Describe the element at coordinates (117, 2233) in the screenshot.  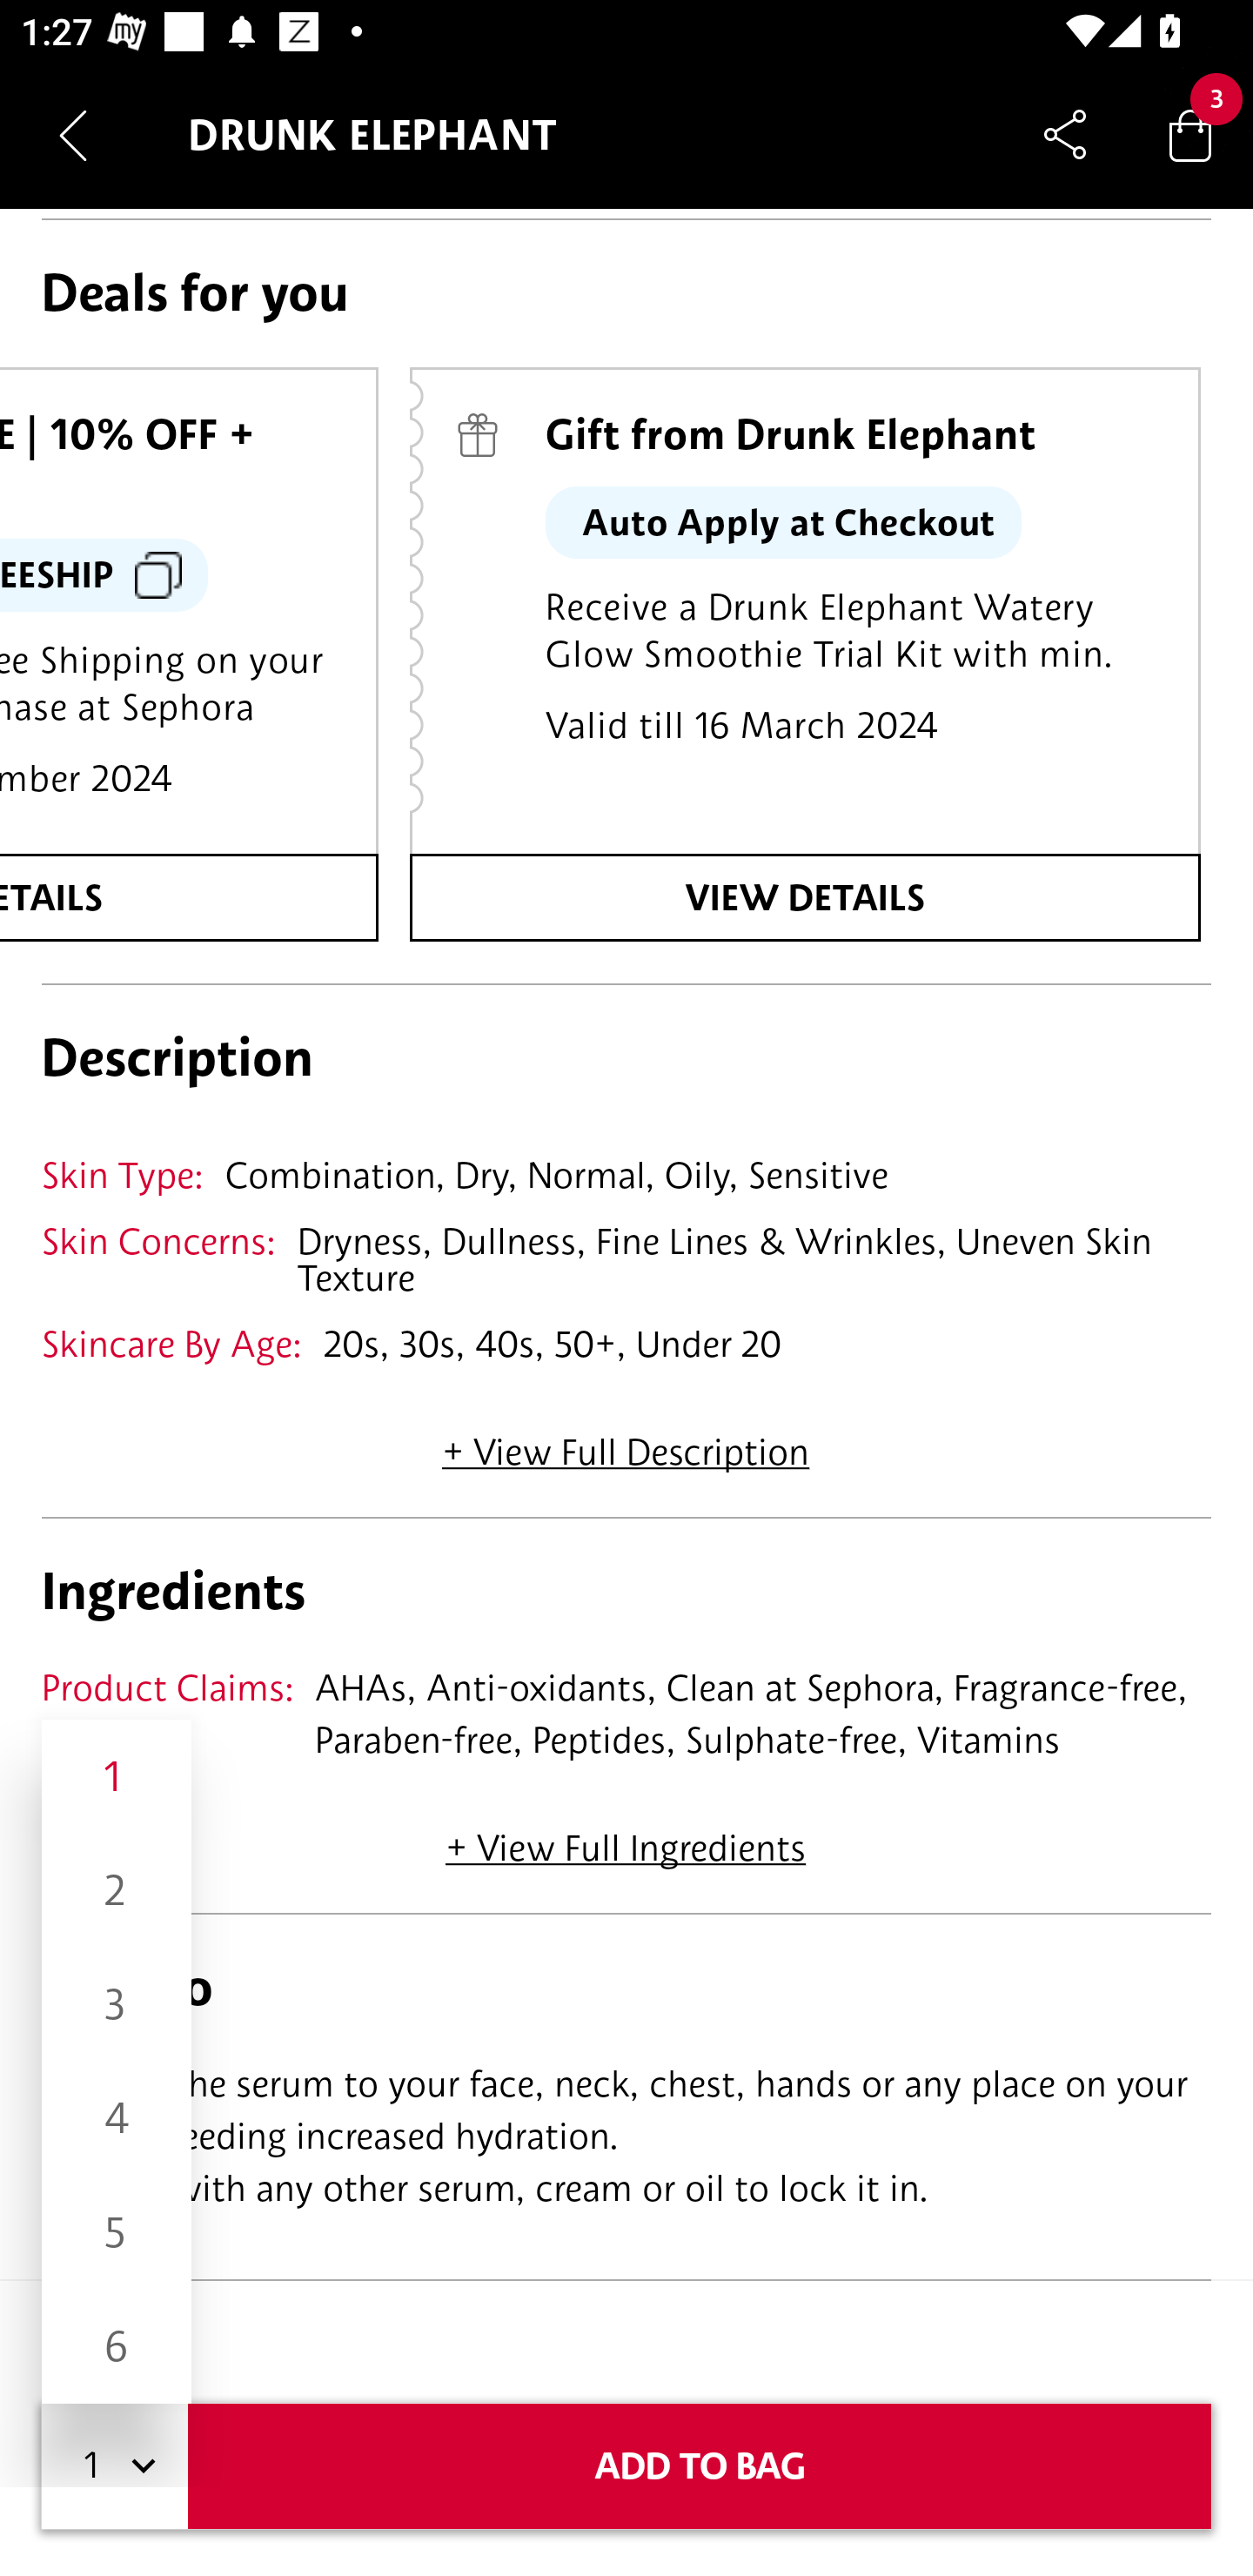
I see `5` at that location.